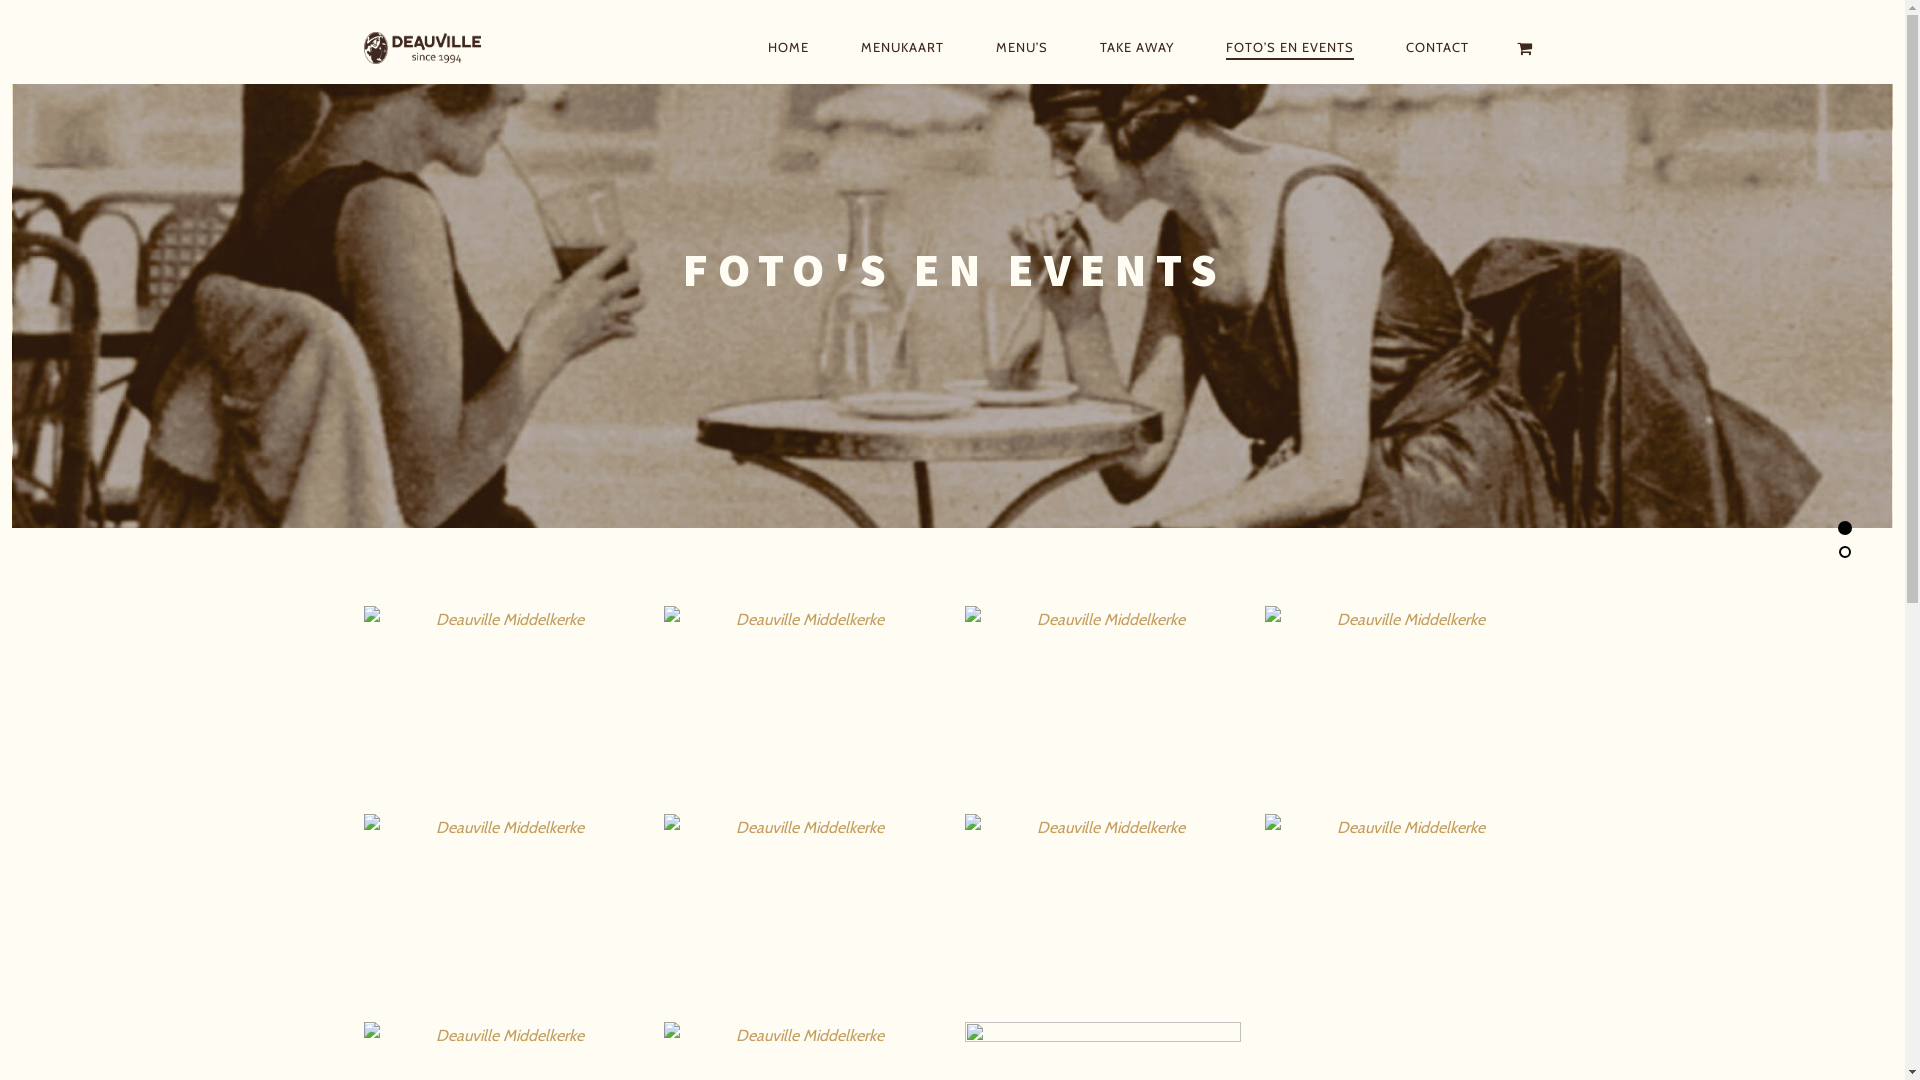 The height and width of the screenshot is (1080, 1920). I want to click on TAKE AWAY, so click(1137, 47).